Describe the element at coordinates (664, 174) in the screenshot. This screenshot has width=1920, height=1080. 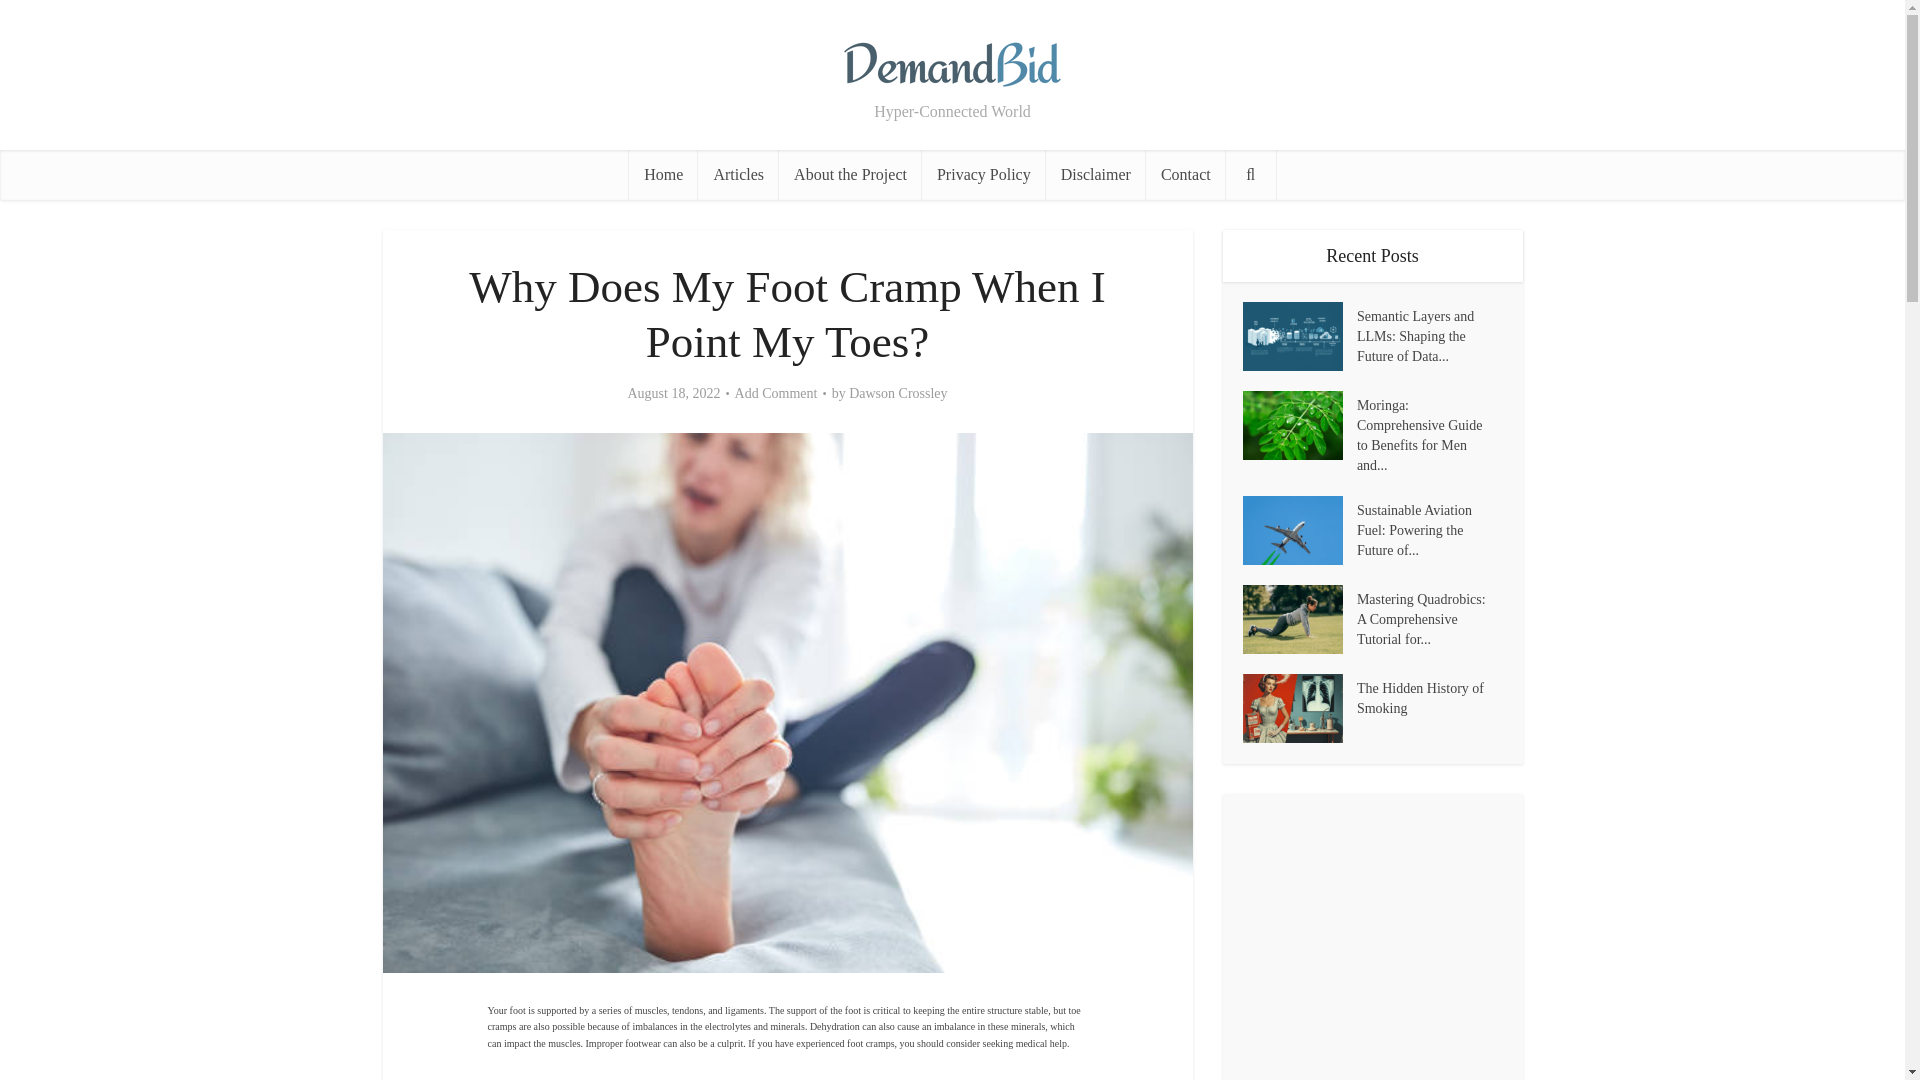
I see `Home` at that location.